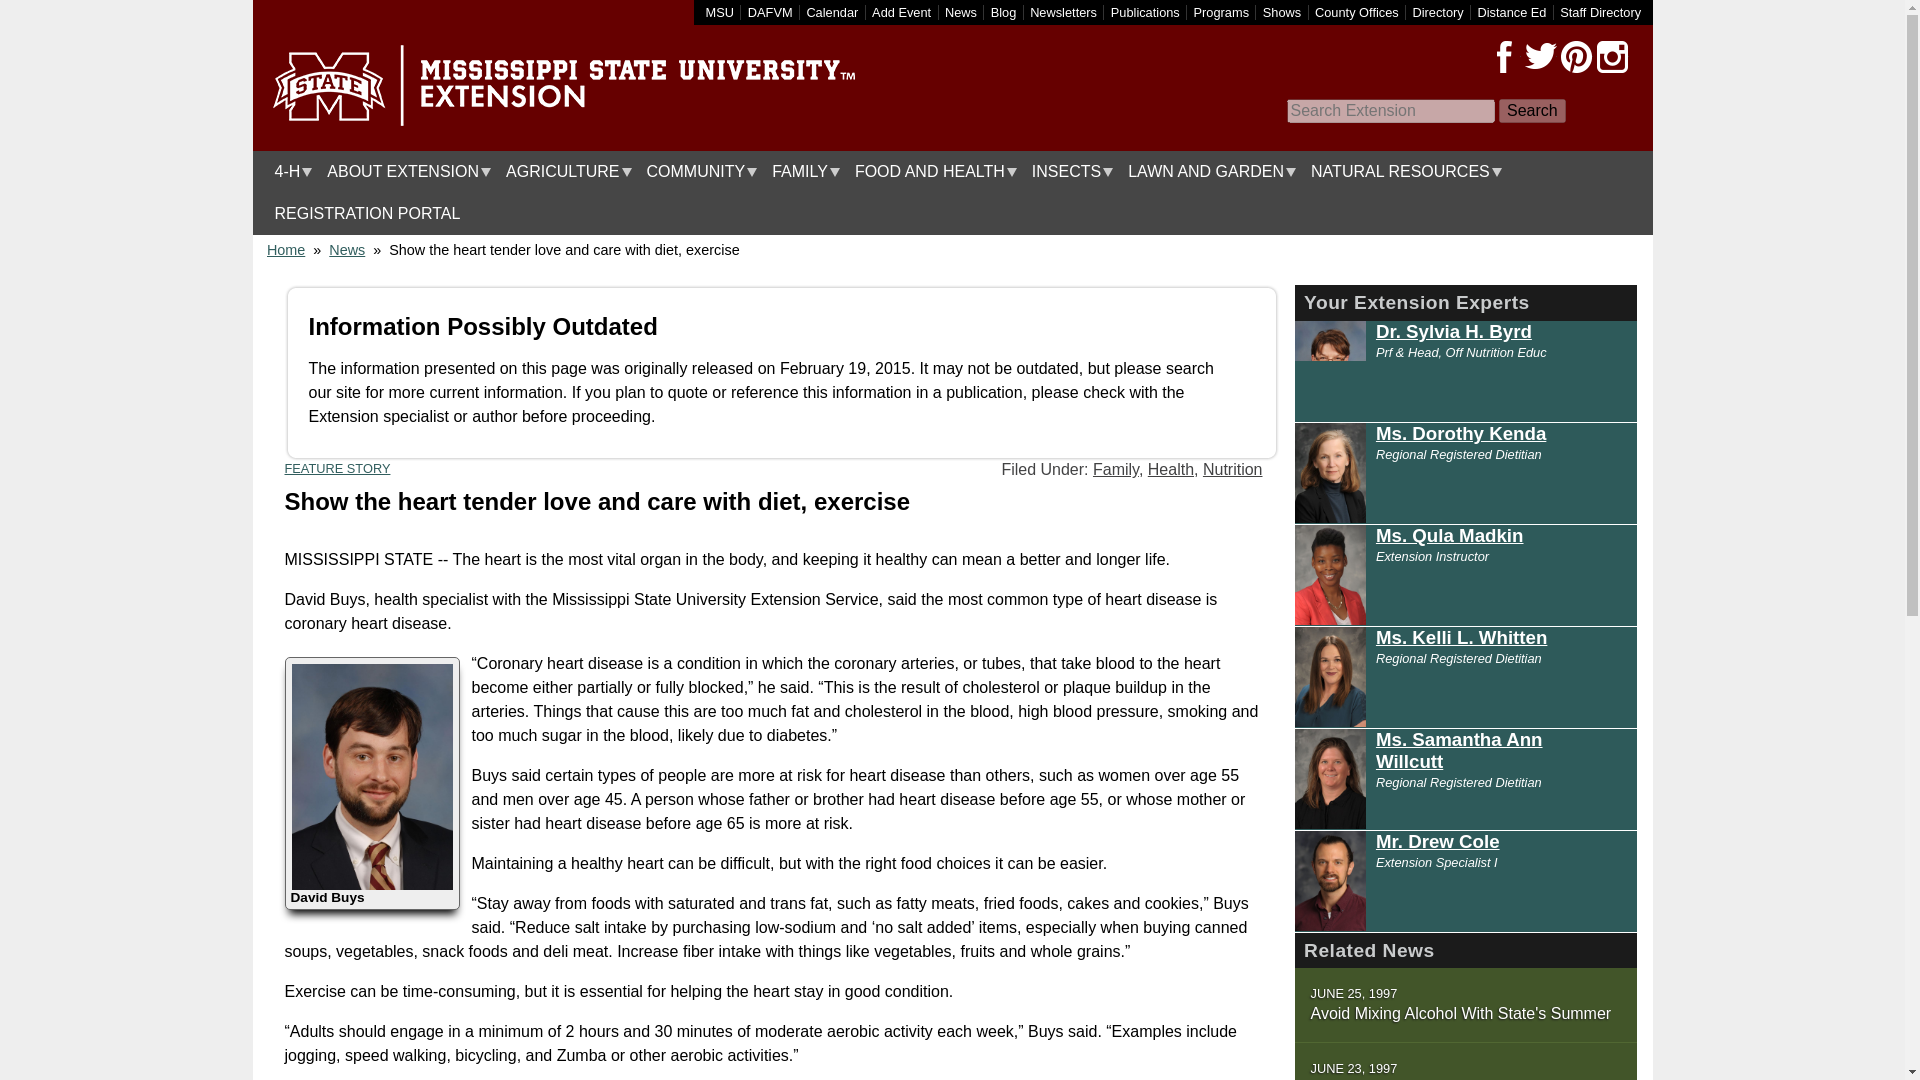  What do you see at coordinates (832, 12) in the screenshot?
I see `Calendar` at bounding box center [832, 12].